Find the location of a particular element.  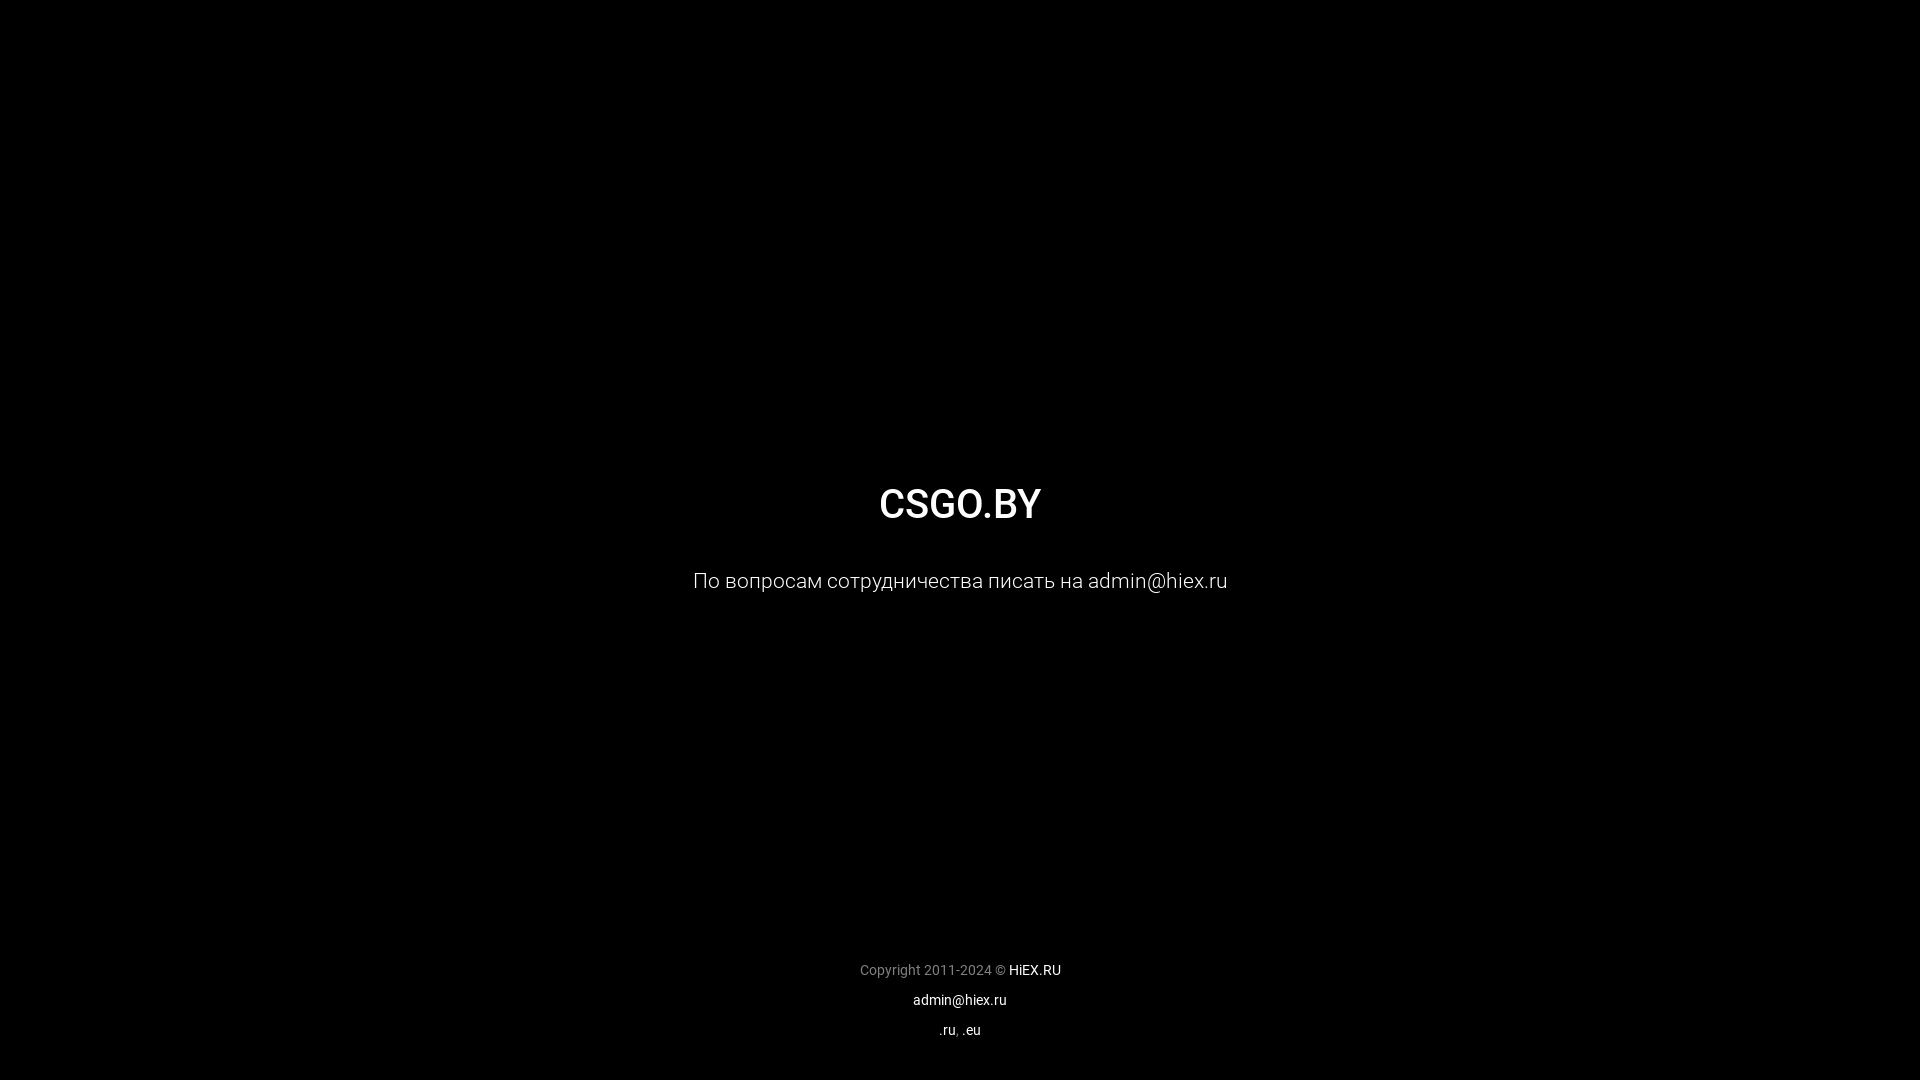

admin@hiex.ru is located at coordinates (960, 1000).